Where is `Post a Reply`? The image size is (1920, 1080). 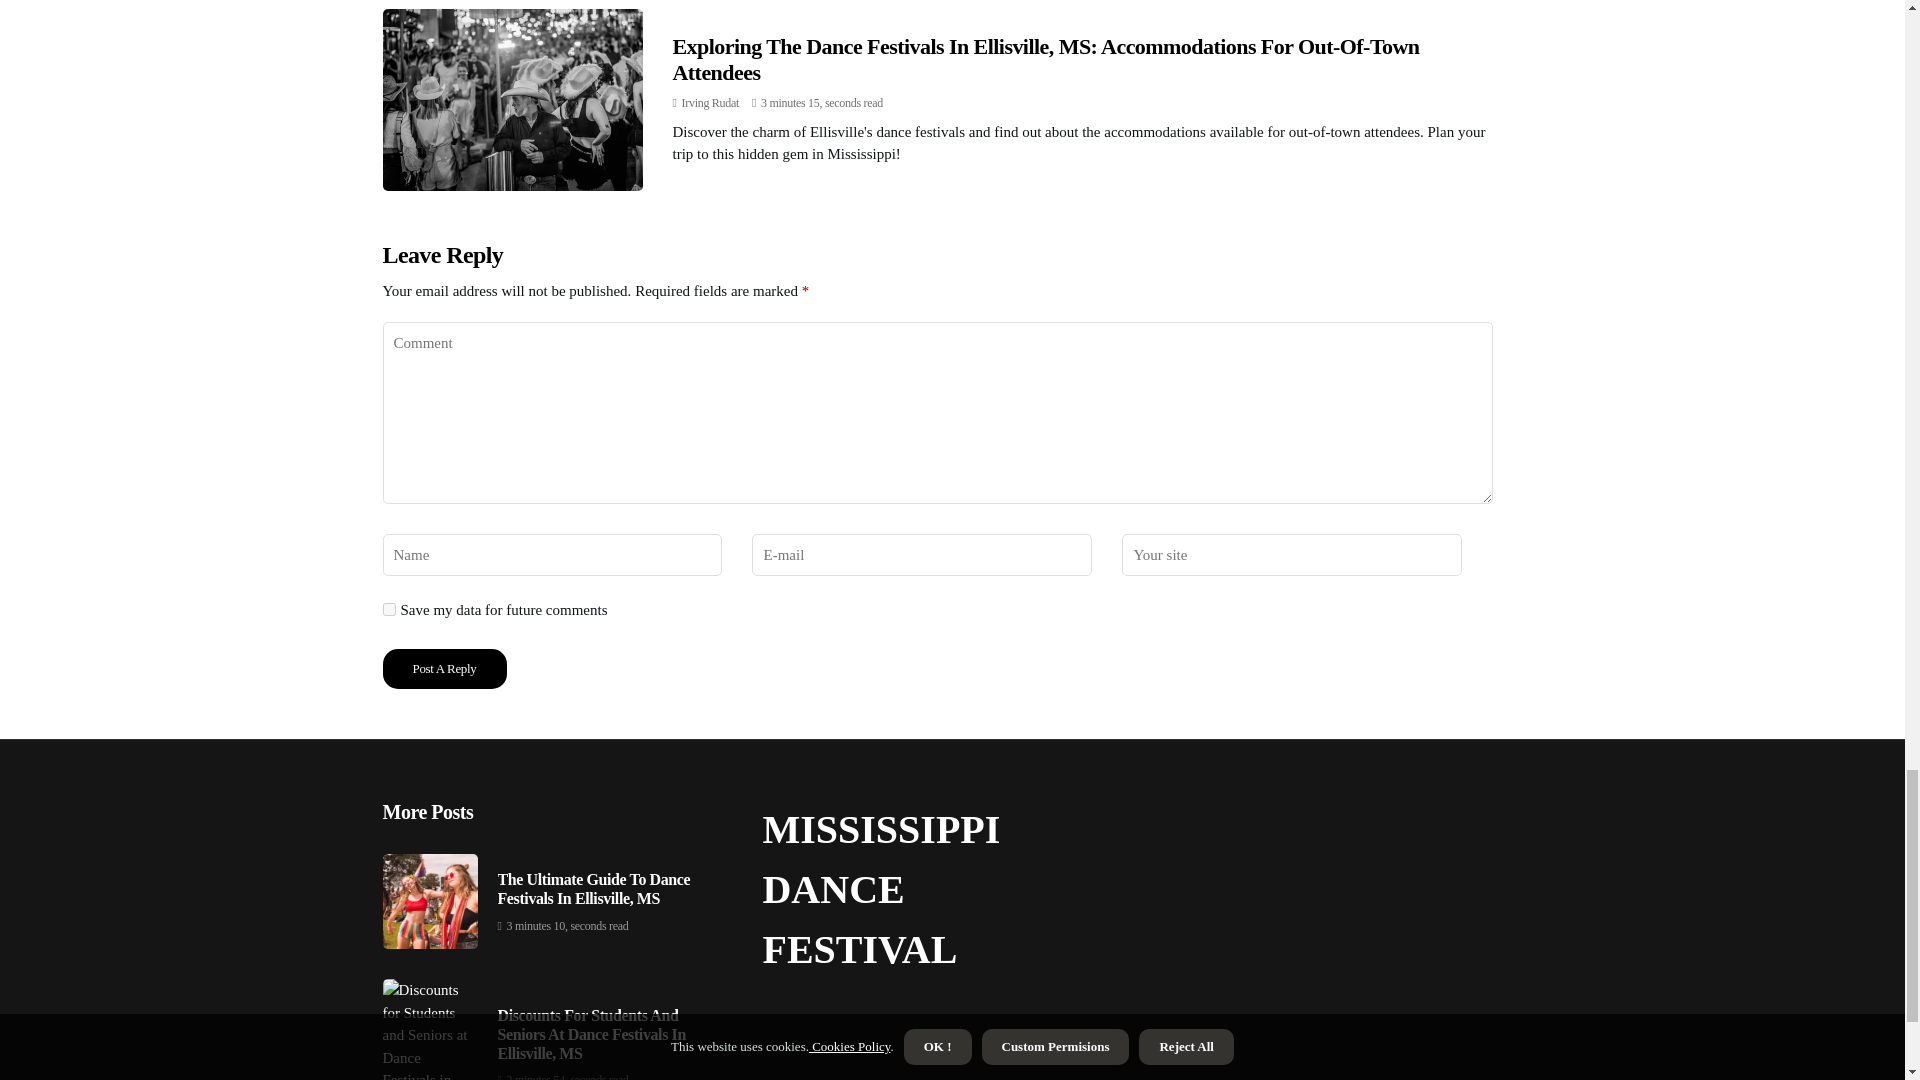
Post a Reply is located at coordinates (444, 669).